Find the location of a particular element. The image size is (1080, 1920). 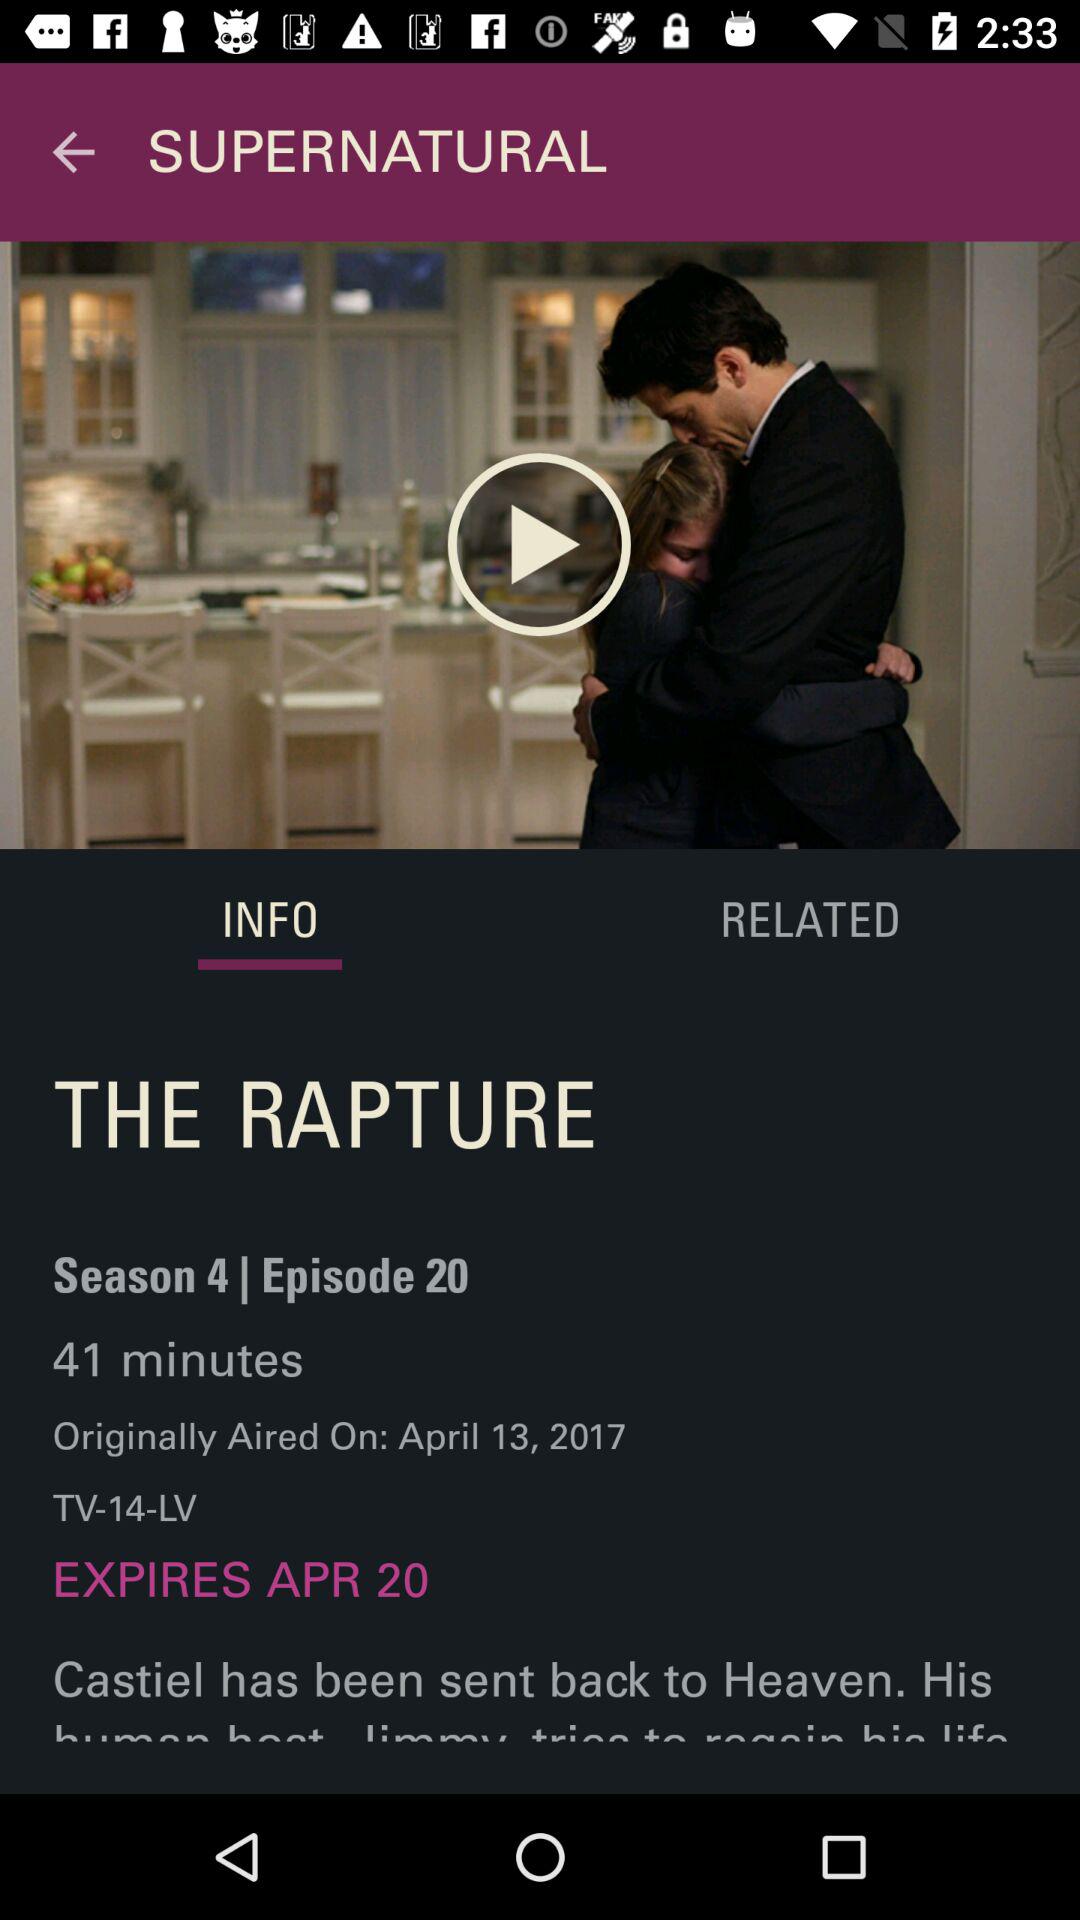

choose item next to the supernatural item is located at coordinates (73, 152).